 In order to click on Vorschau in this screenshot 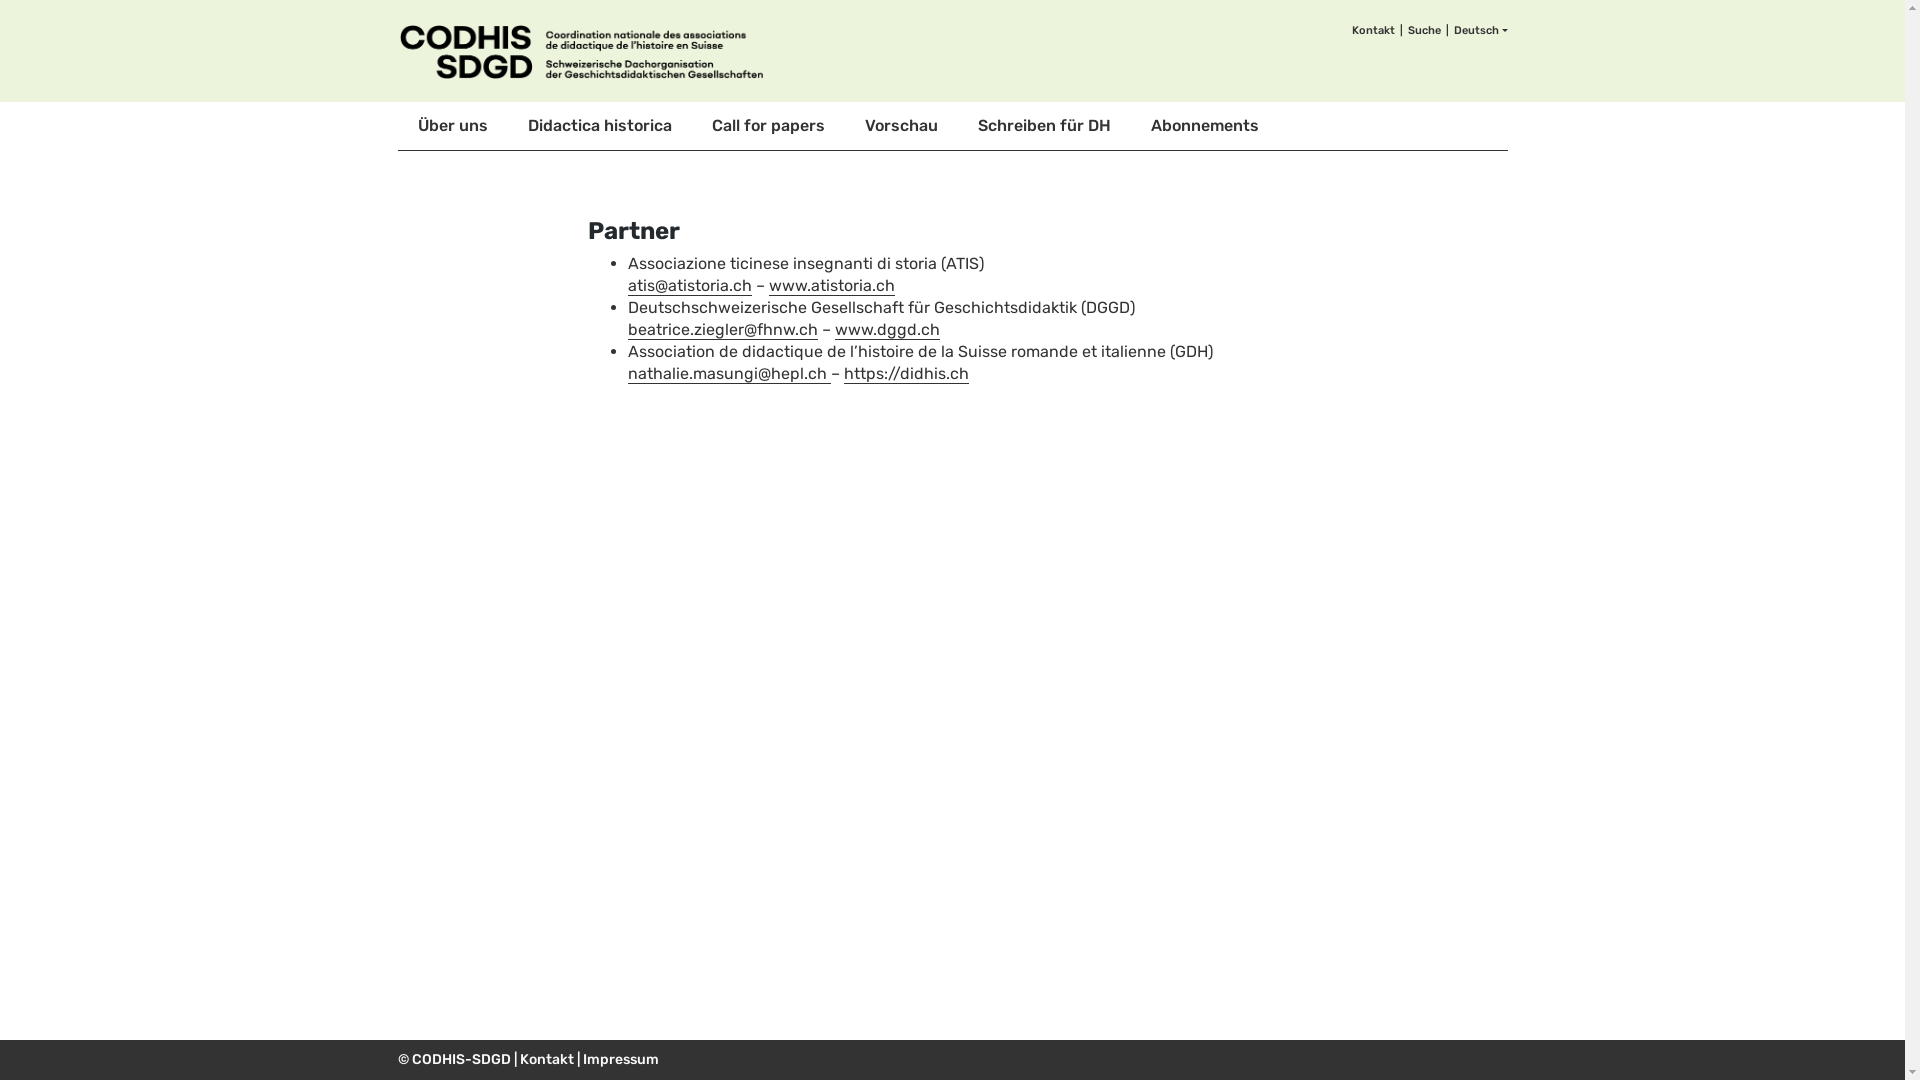, I will do `click(900, 126)`.